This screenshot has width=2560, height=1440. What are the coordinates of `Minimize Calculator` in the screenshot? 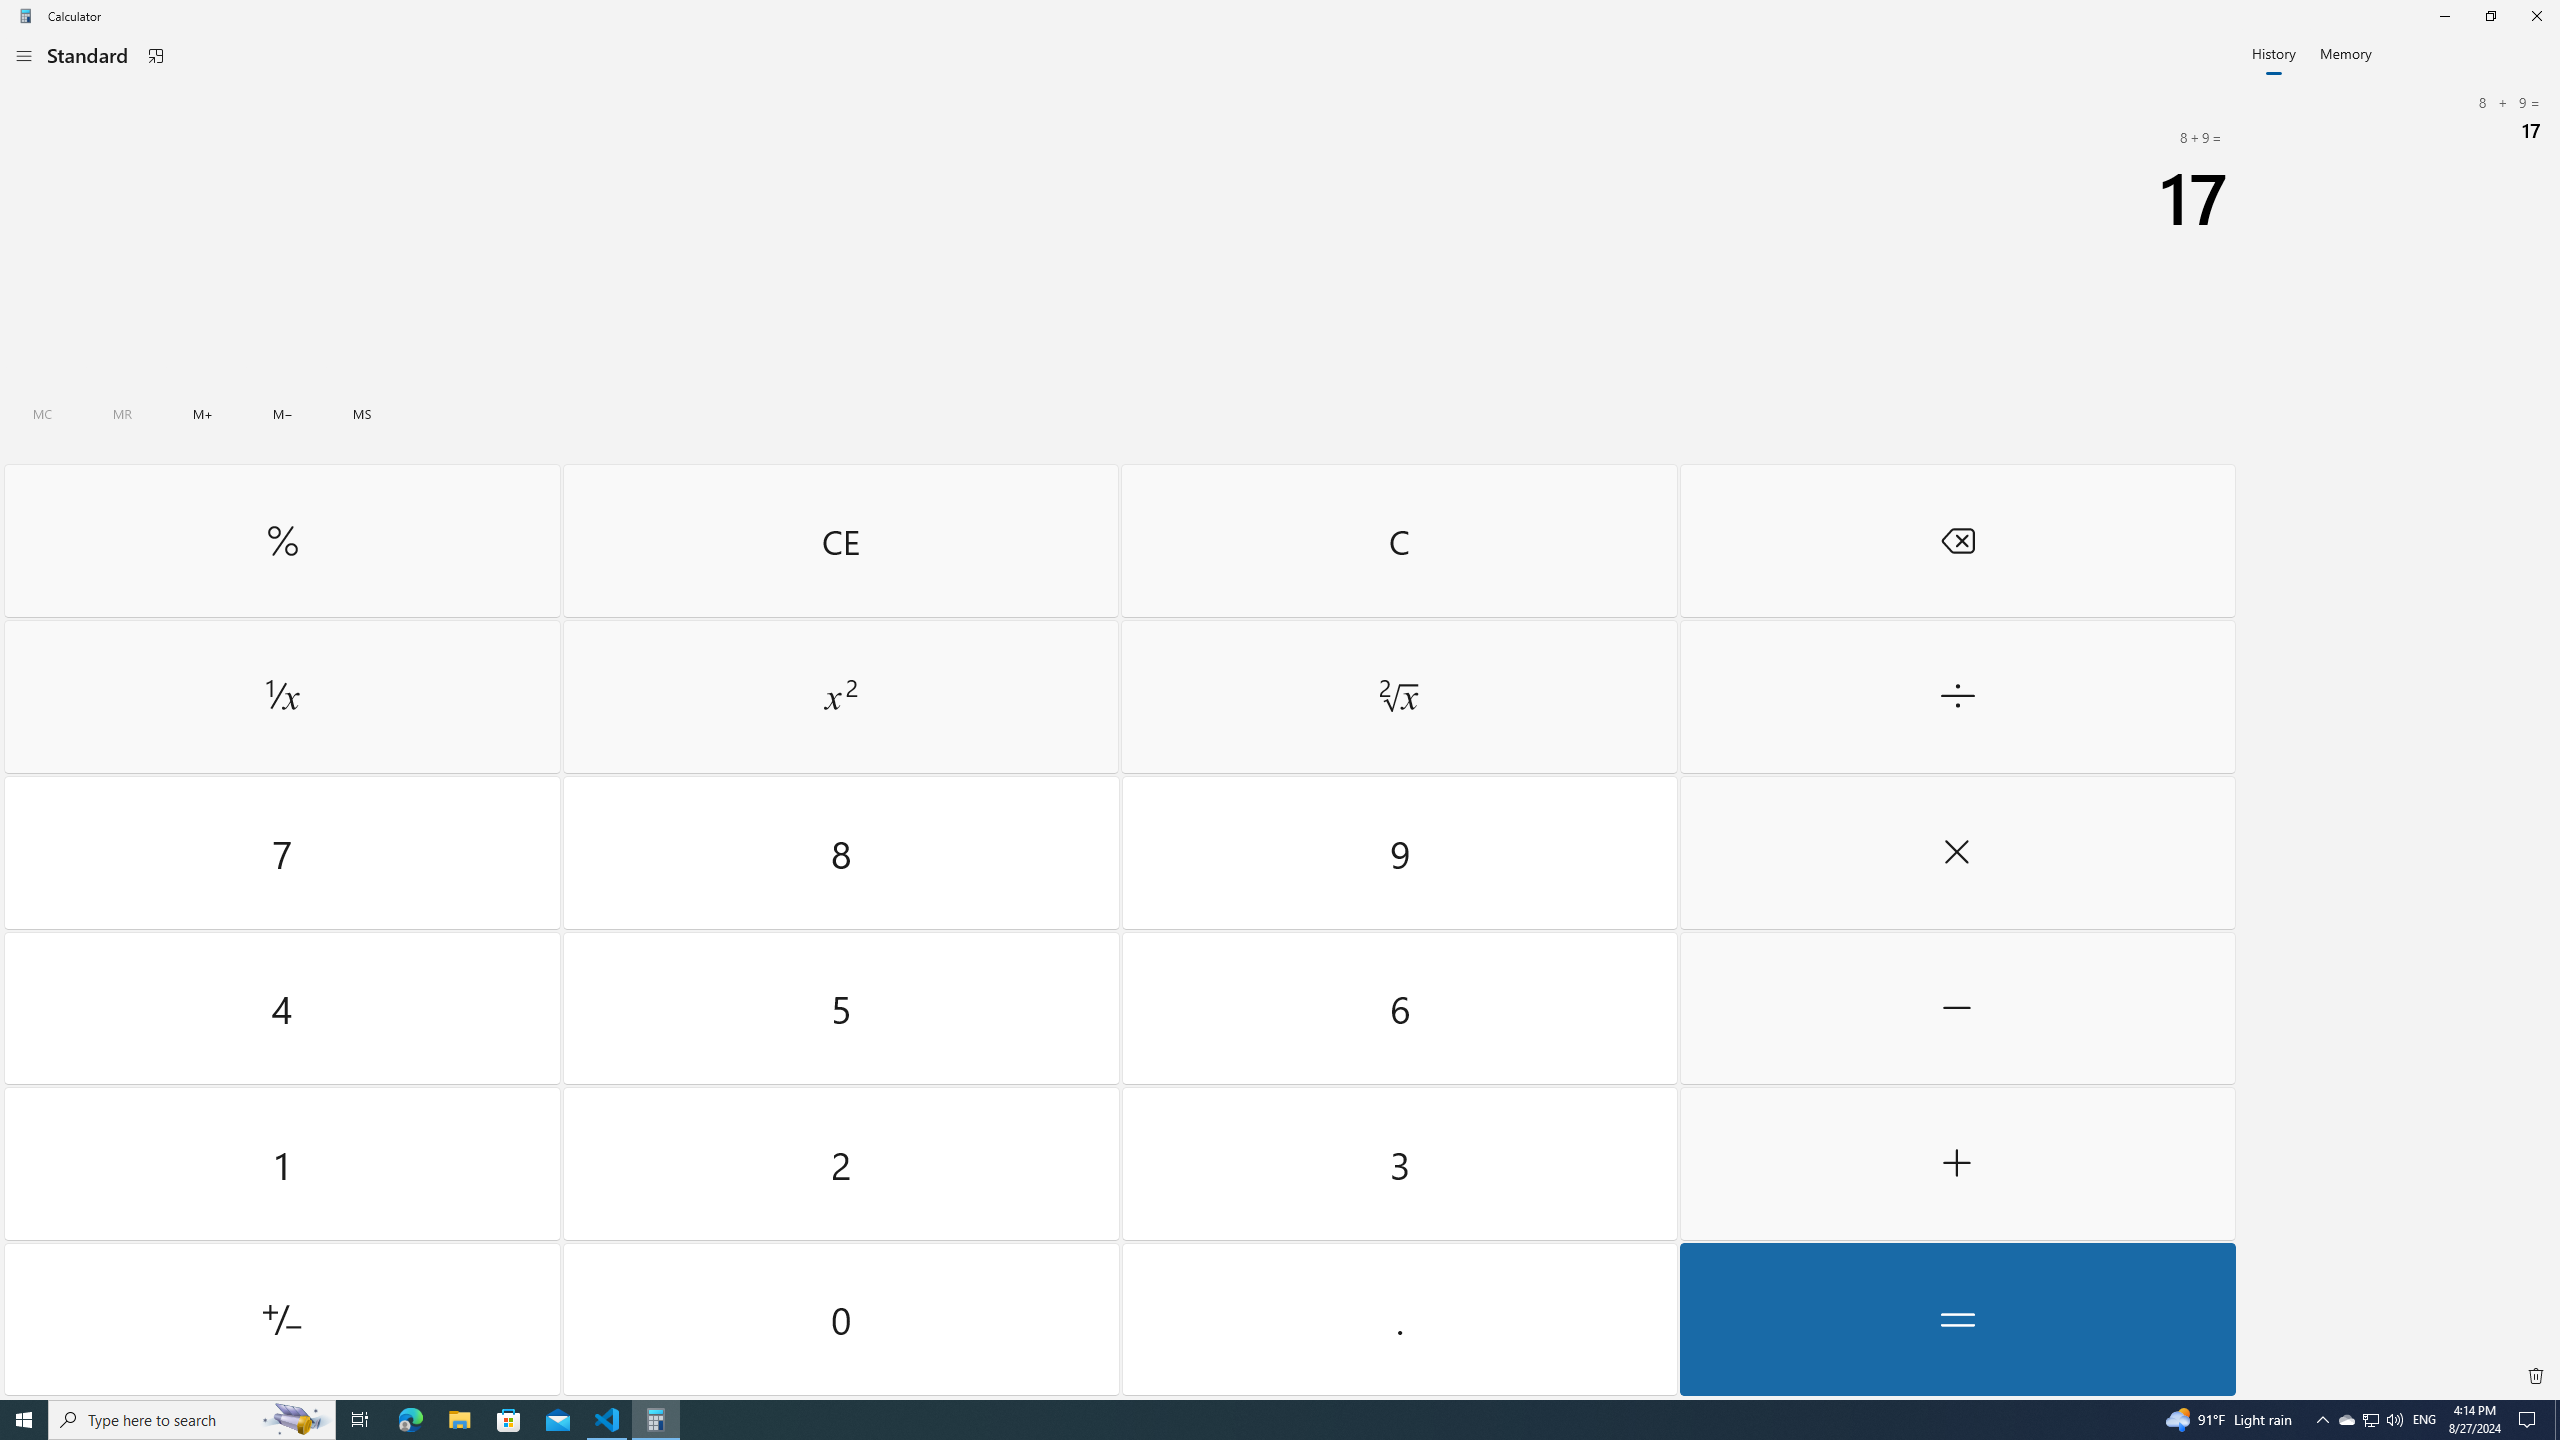 It's located at (2444, 16).